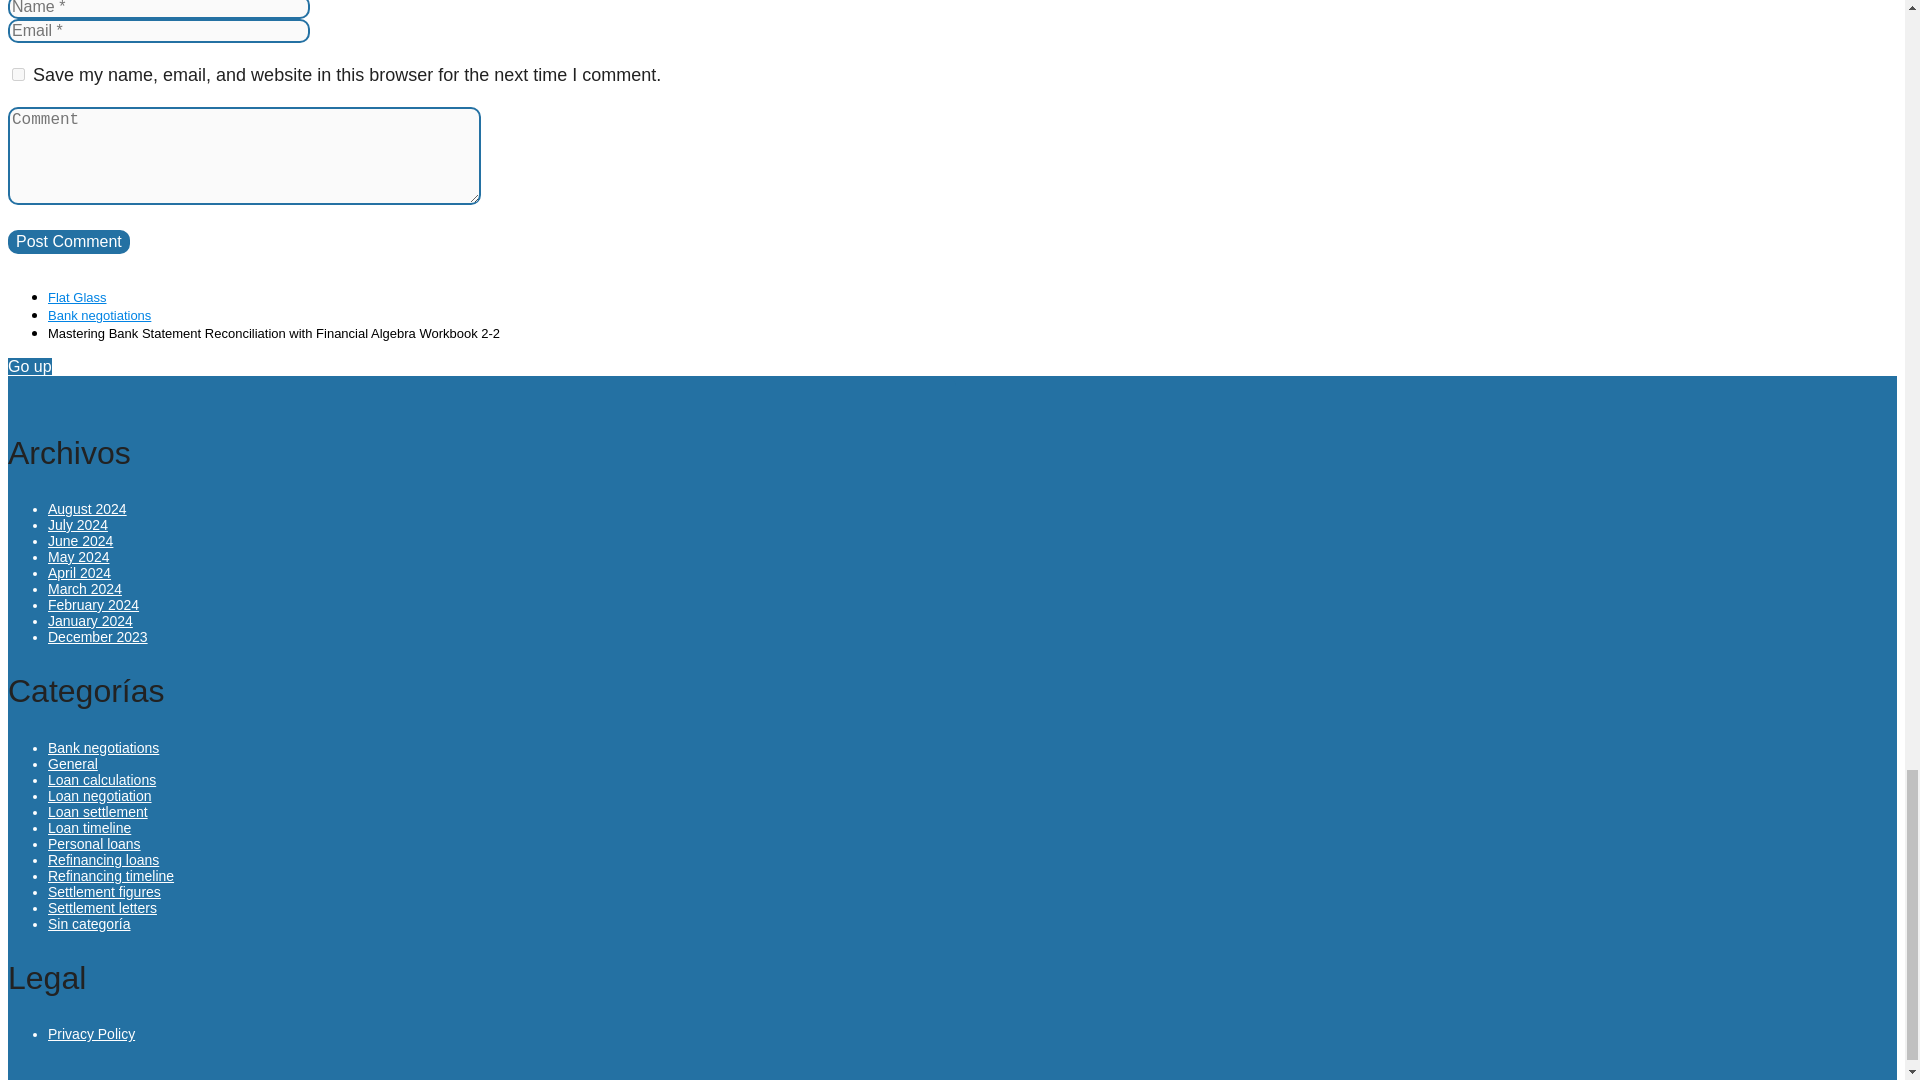  I want to click on December 2023, so click(98, 636).